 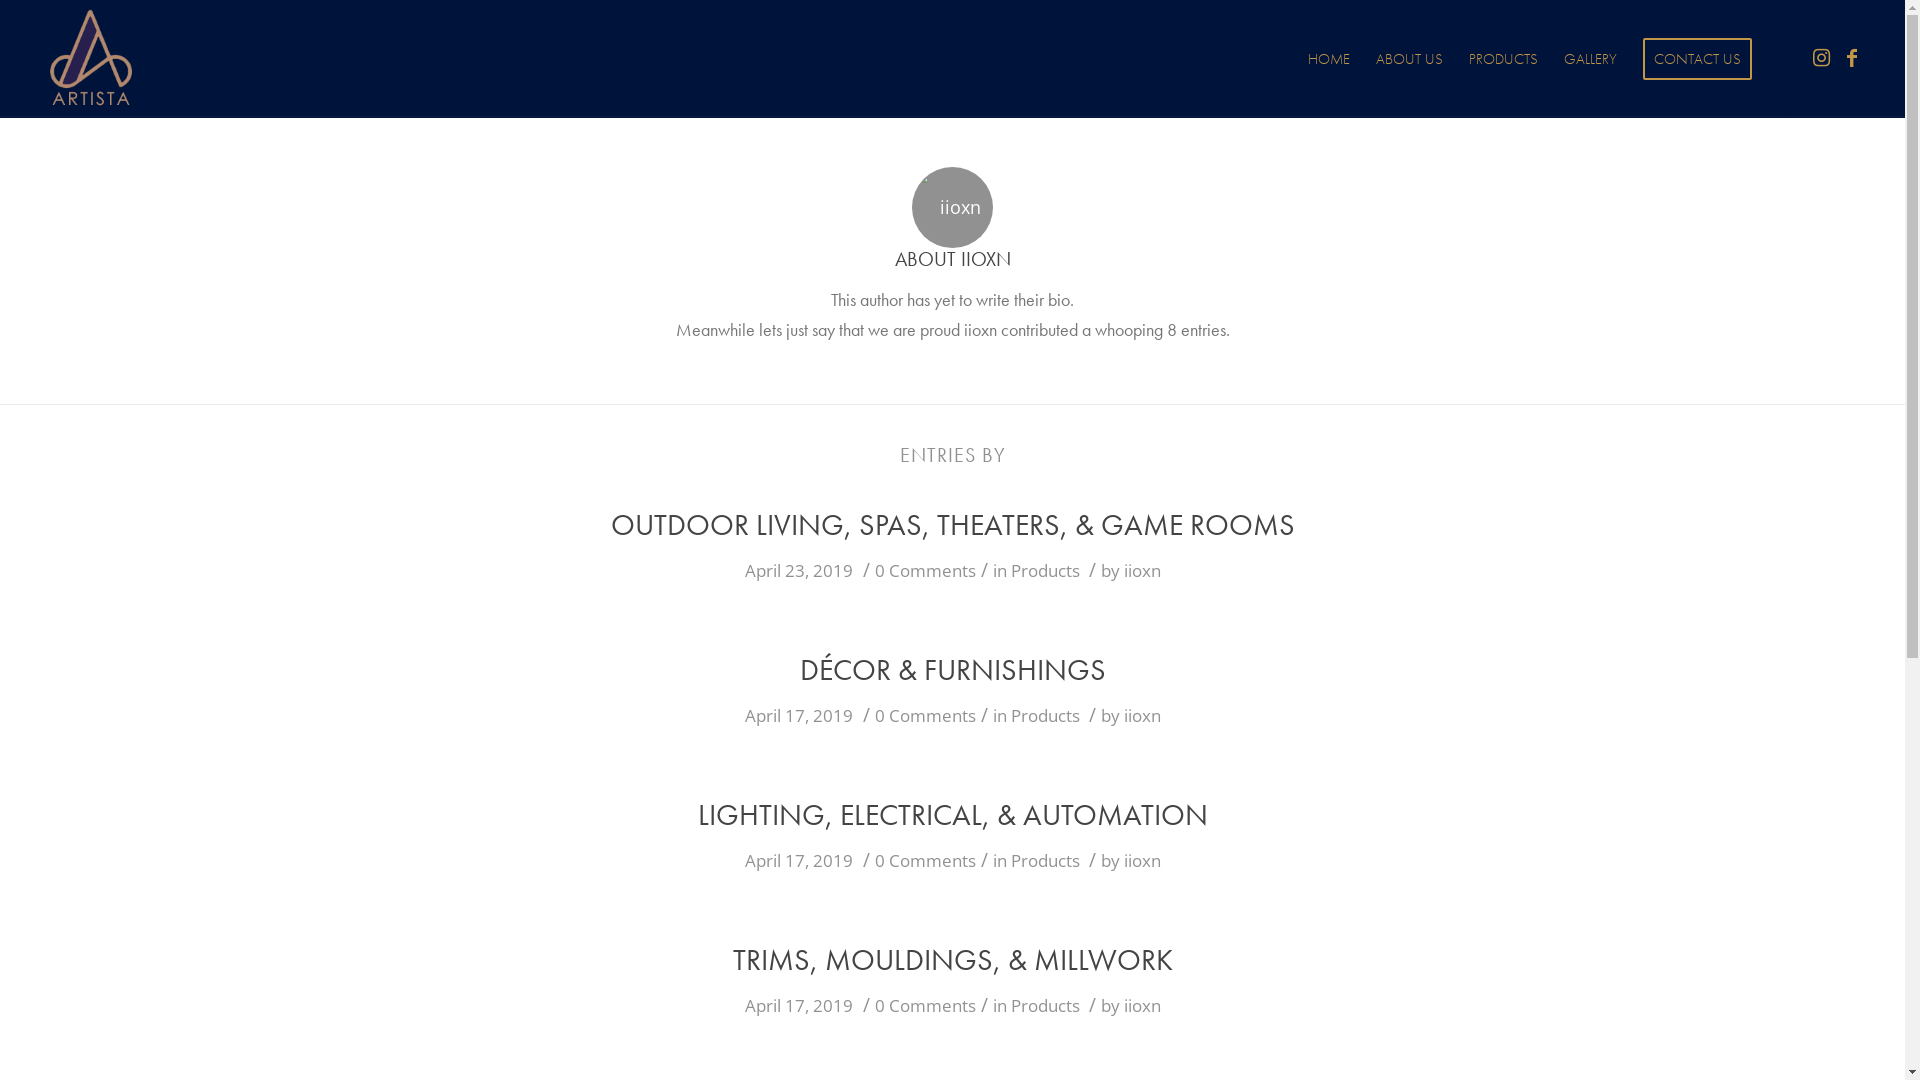 What do you see at coordinates (924, 570) in the screenshot?
I see `0 Comments` at bounding box center [924, 570].